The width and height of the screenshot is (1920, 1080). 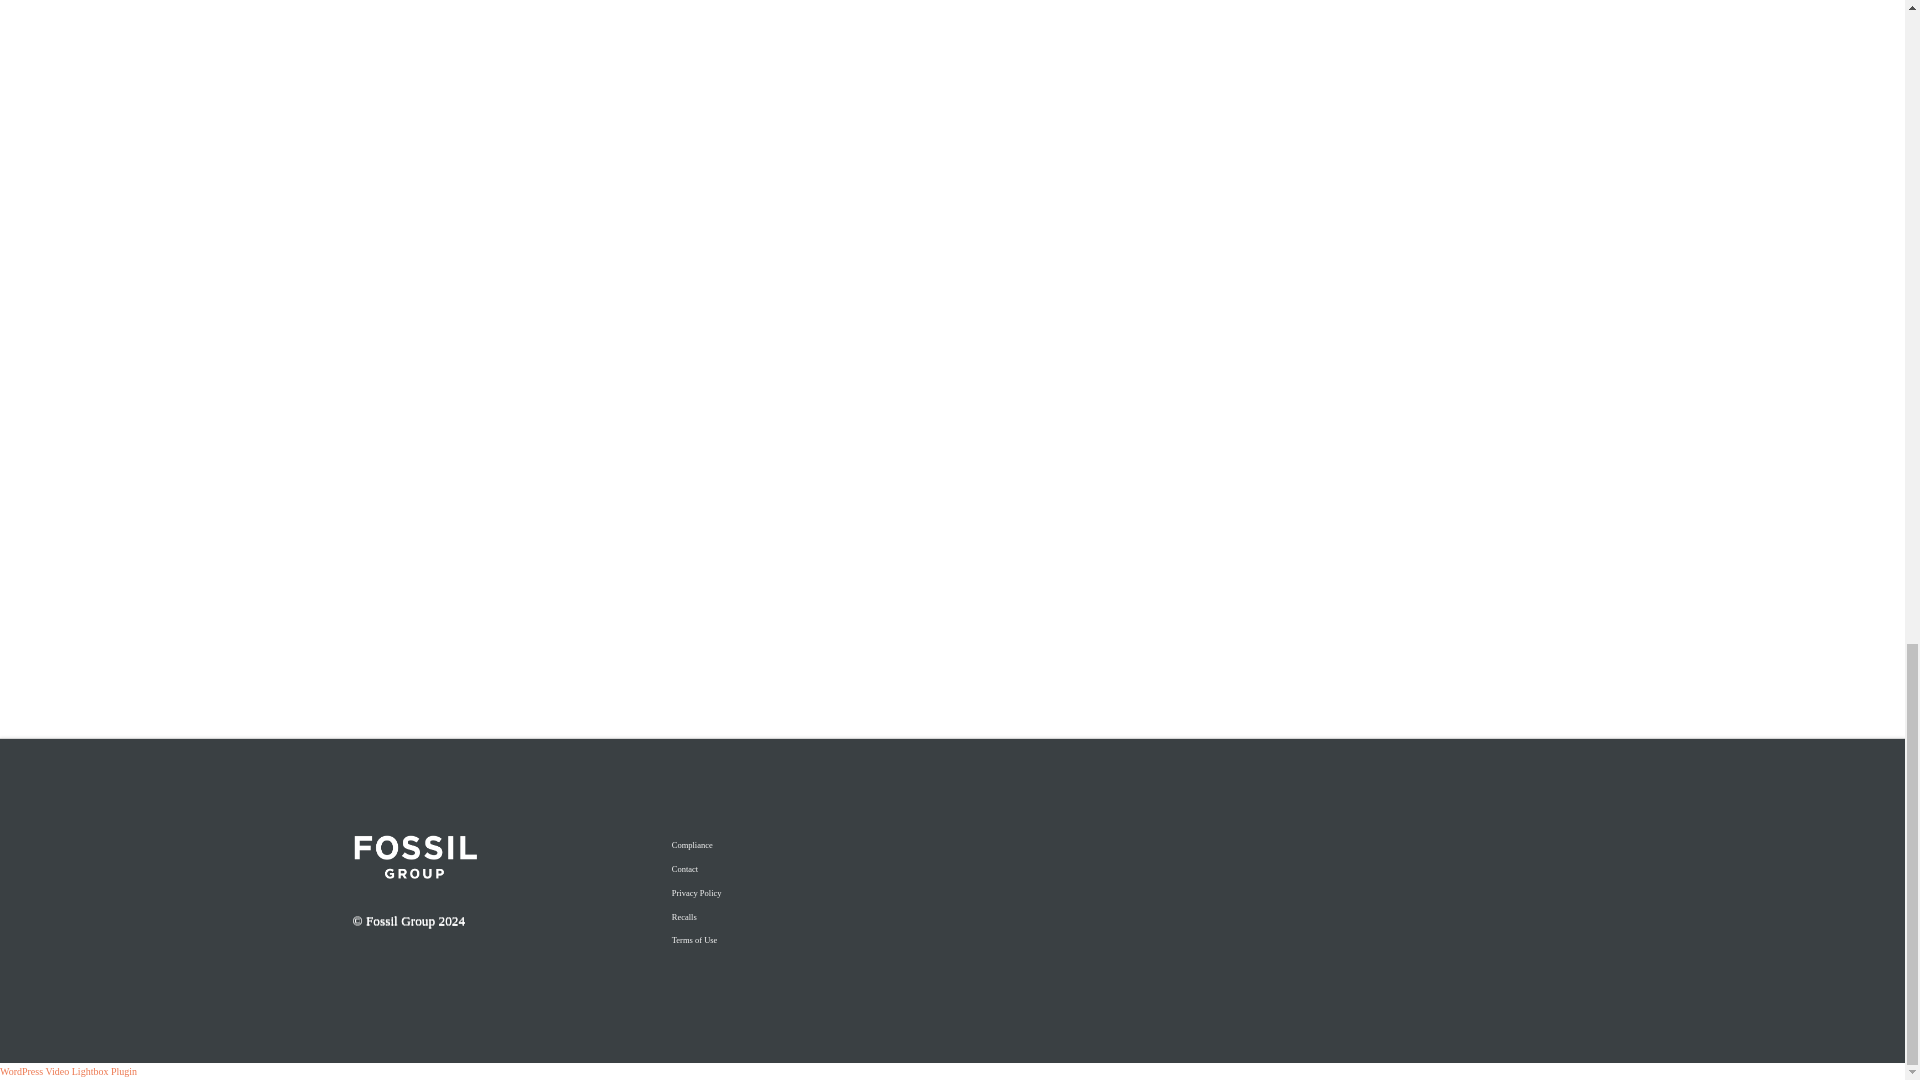 I want to click on Compliance, so click(x=796, y=845).